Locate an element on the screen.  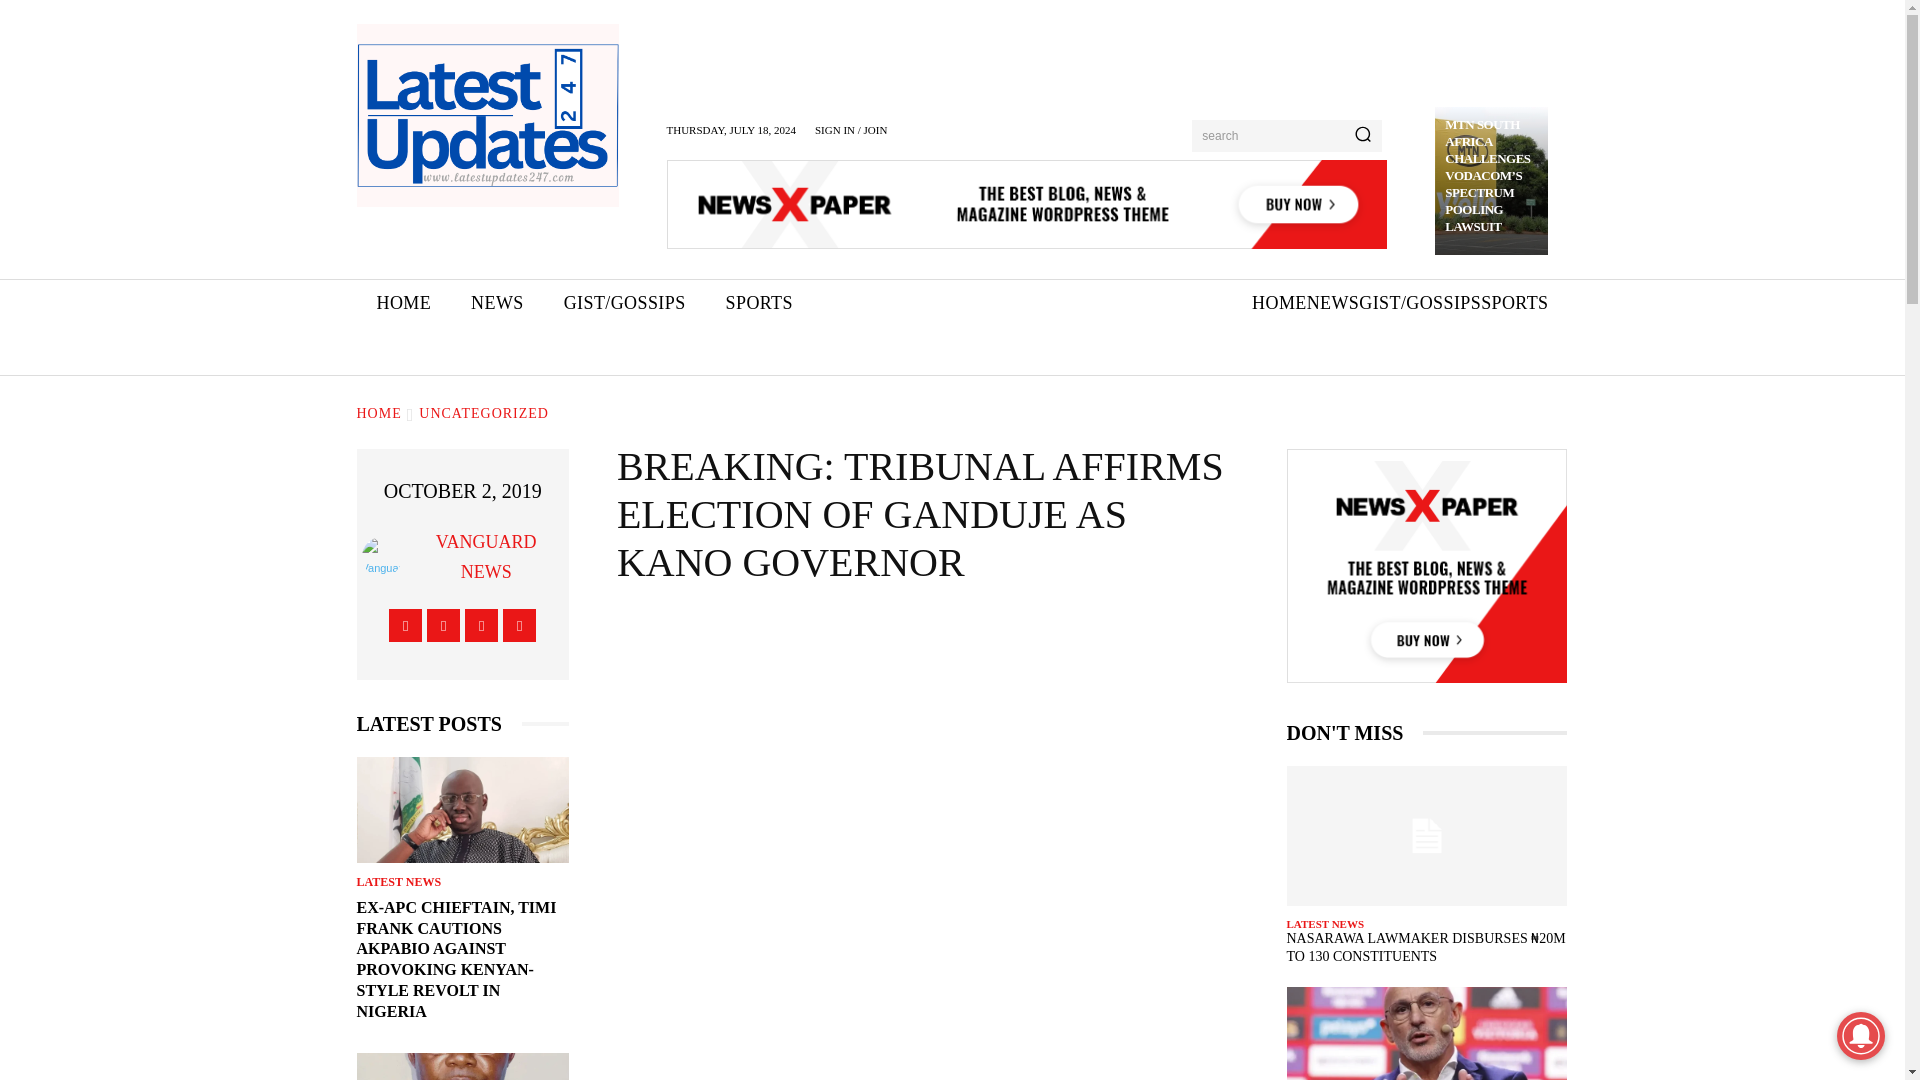
Youtube is located at coordinates (519, 625).